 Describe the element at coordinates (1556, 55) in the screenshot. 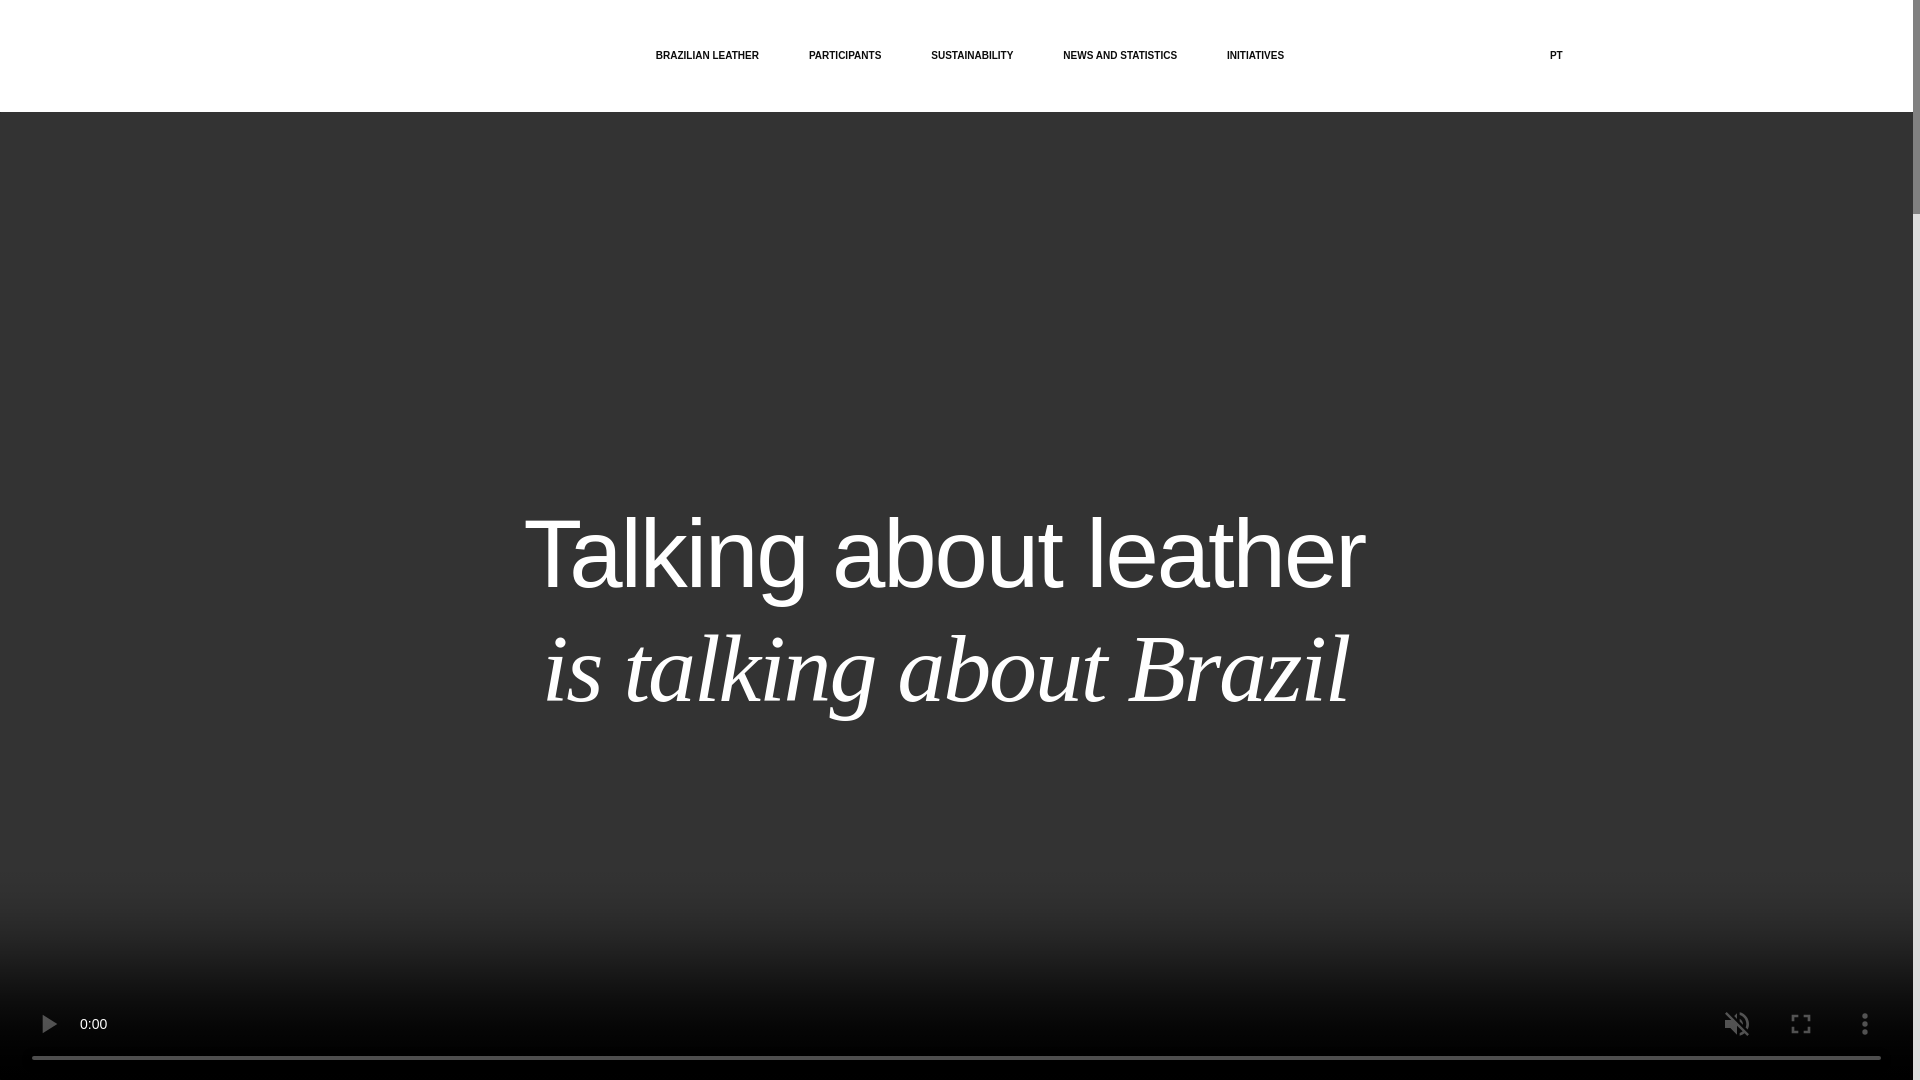

I see `PT` at that location.